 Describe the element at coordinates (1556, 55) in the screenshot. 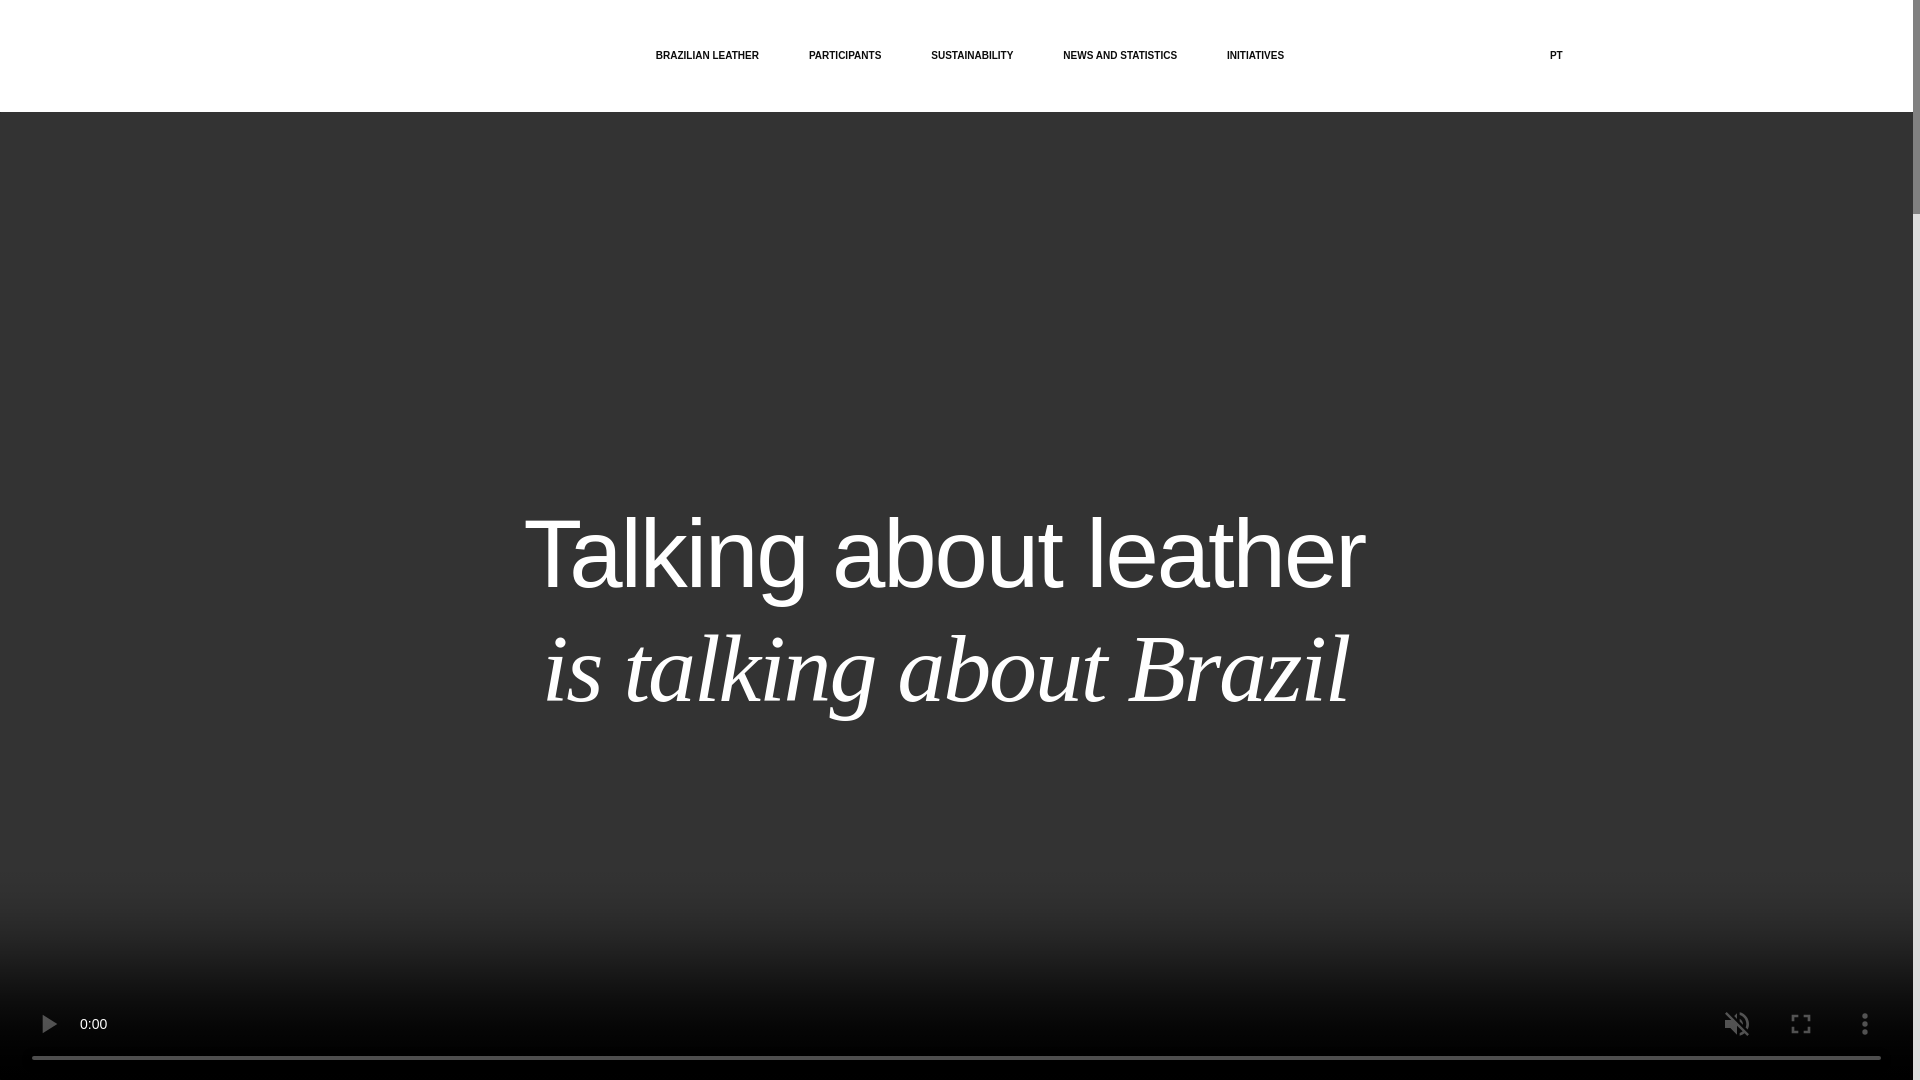

I see `PT` at that location.